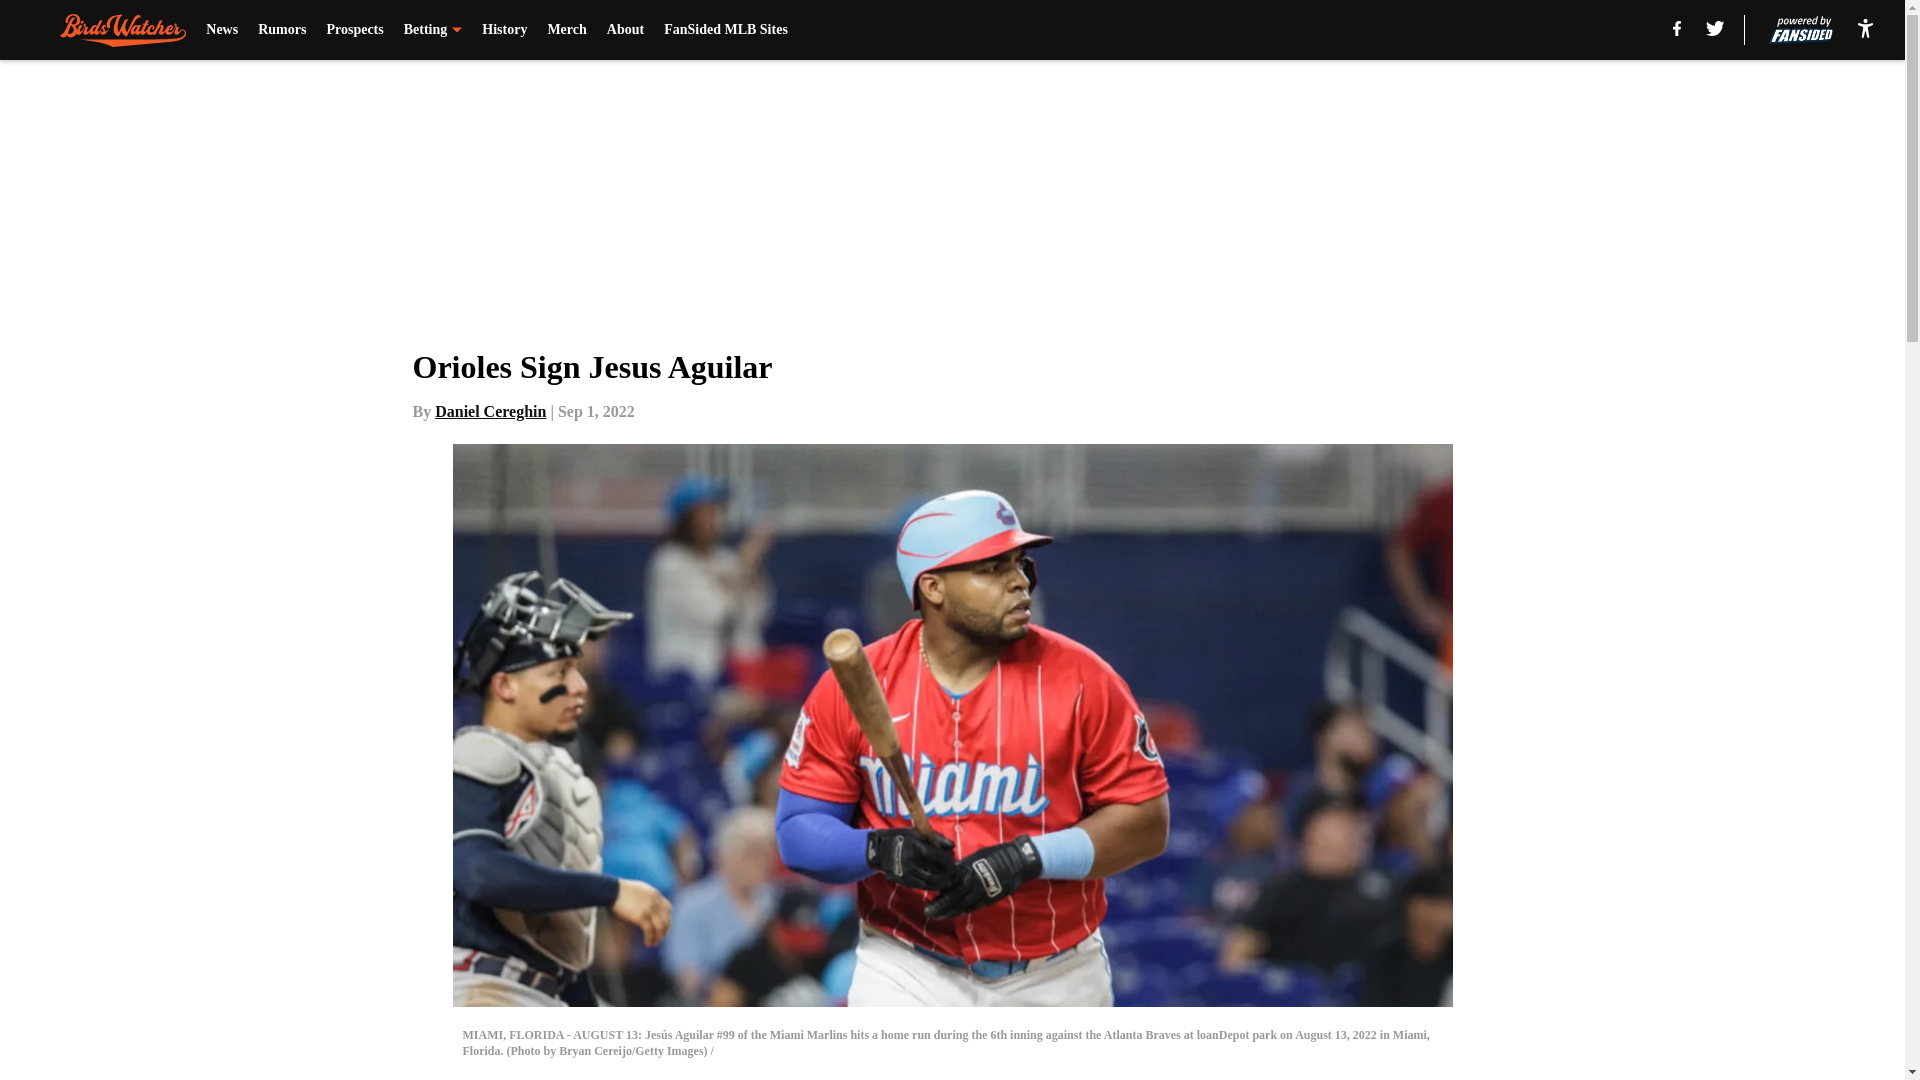 Image resolution: width=1920 pixels, height=1080 pixels. Describe the element at coordinates (726, 30) in the screenshot. I see `FanSided MLB Sites` at that location.